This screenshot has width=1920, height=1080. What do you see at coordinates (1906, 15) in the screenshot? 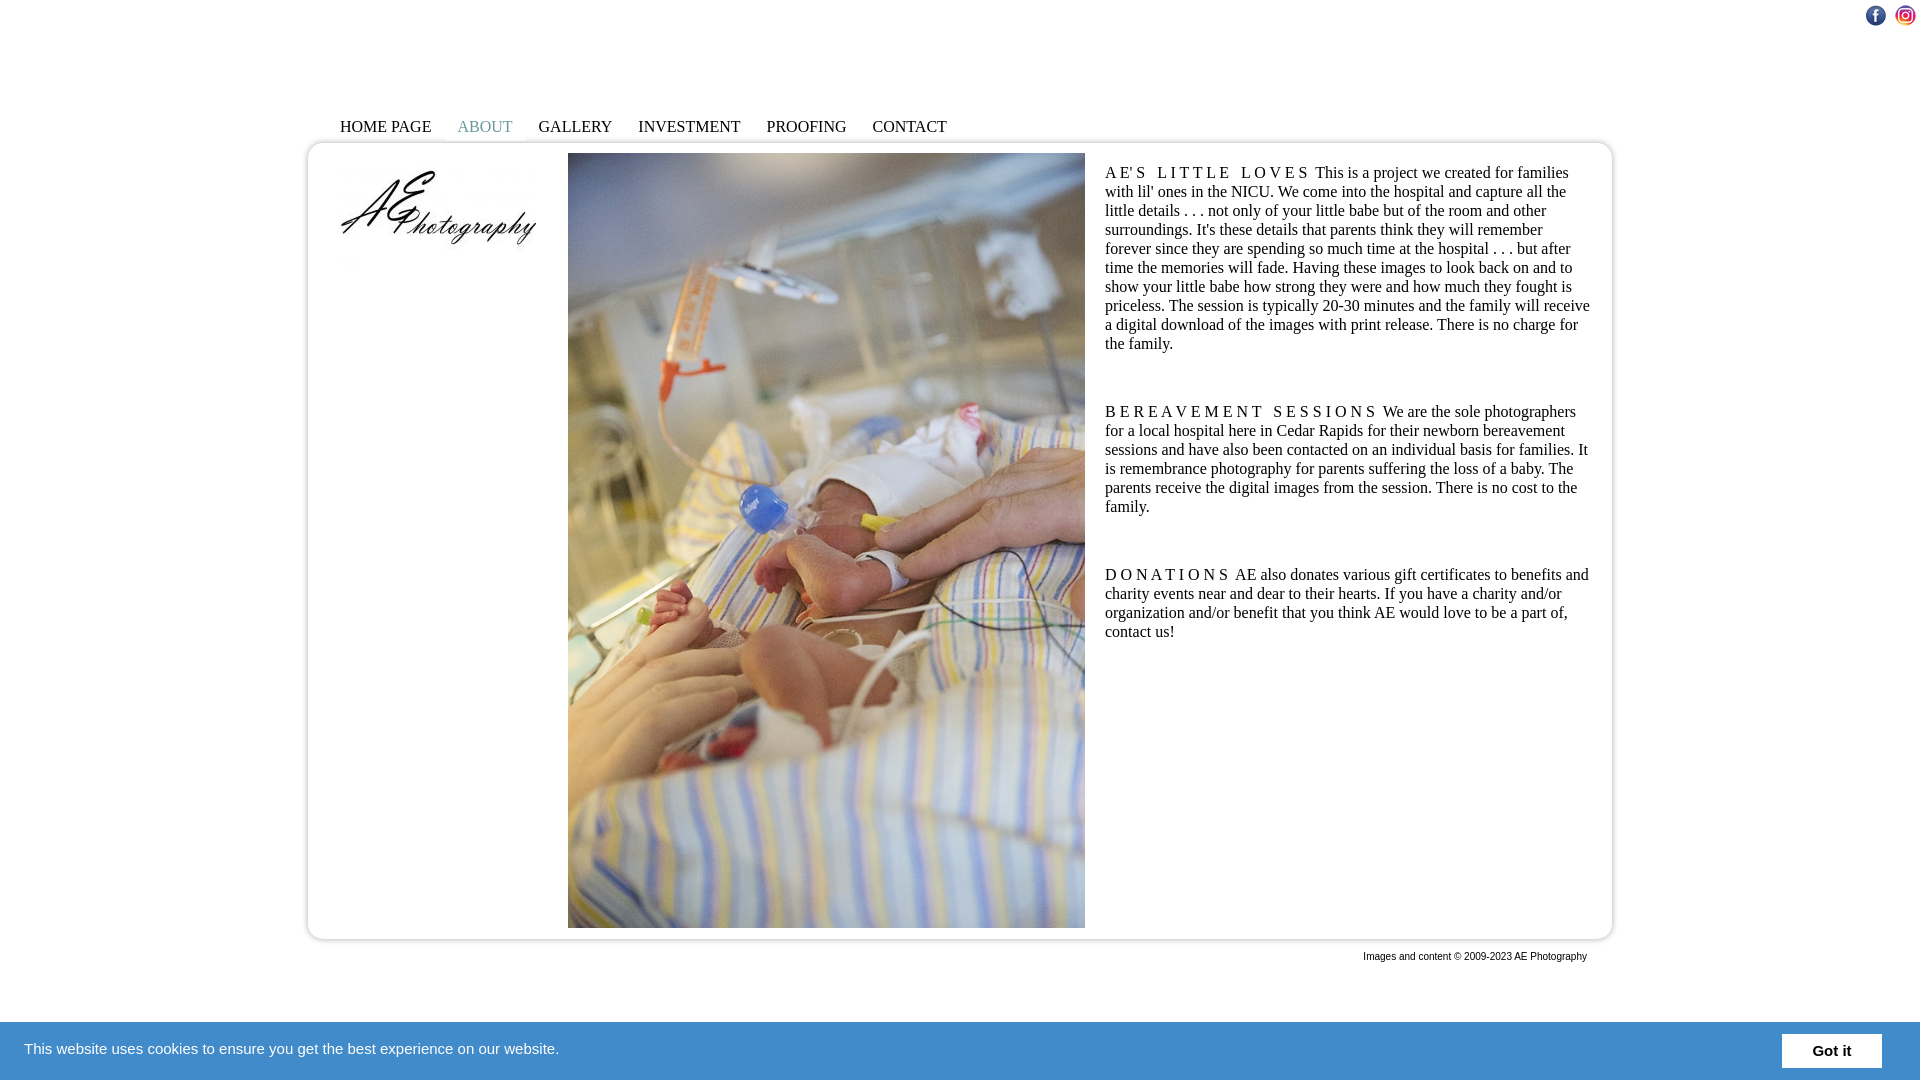
I see `Instagram` at bounding box center [1906, 15].